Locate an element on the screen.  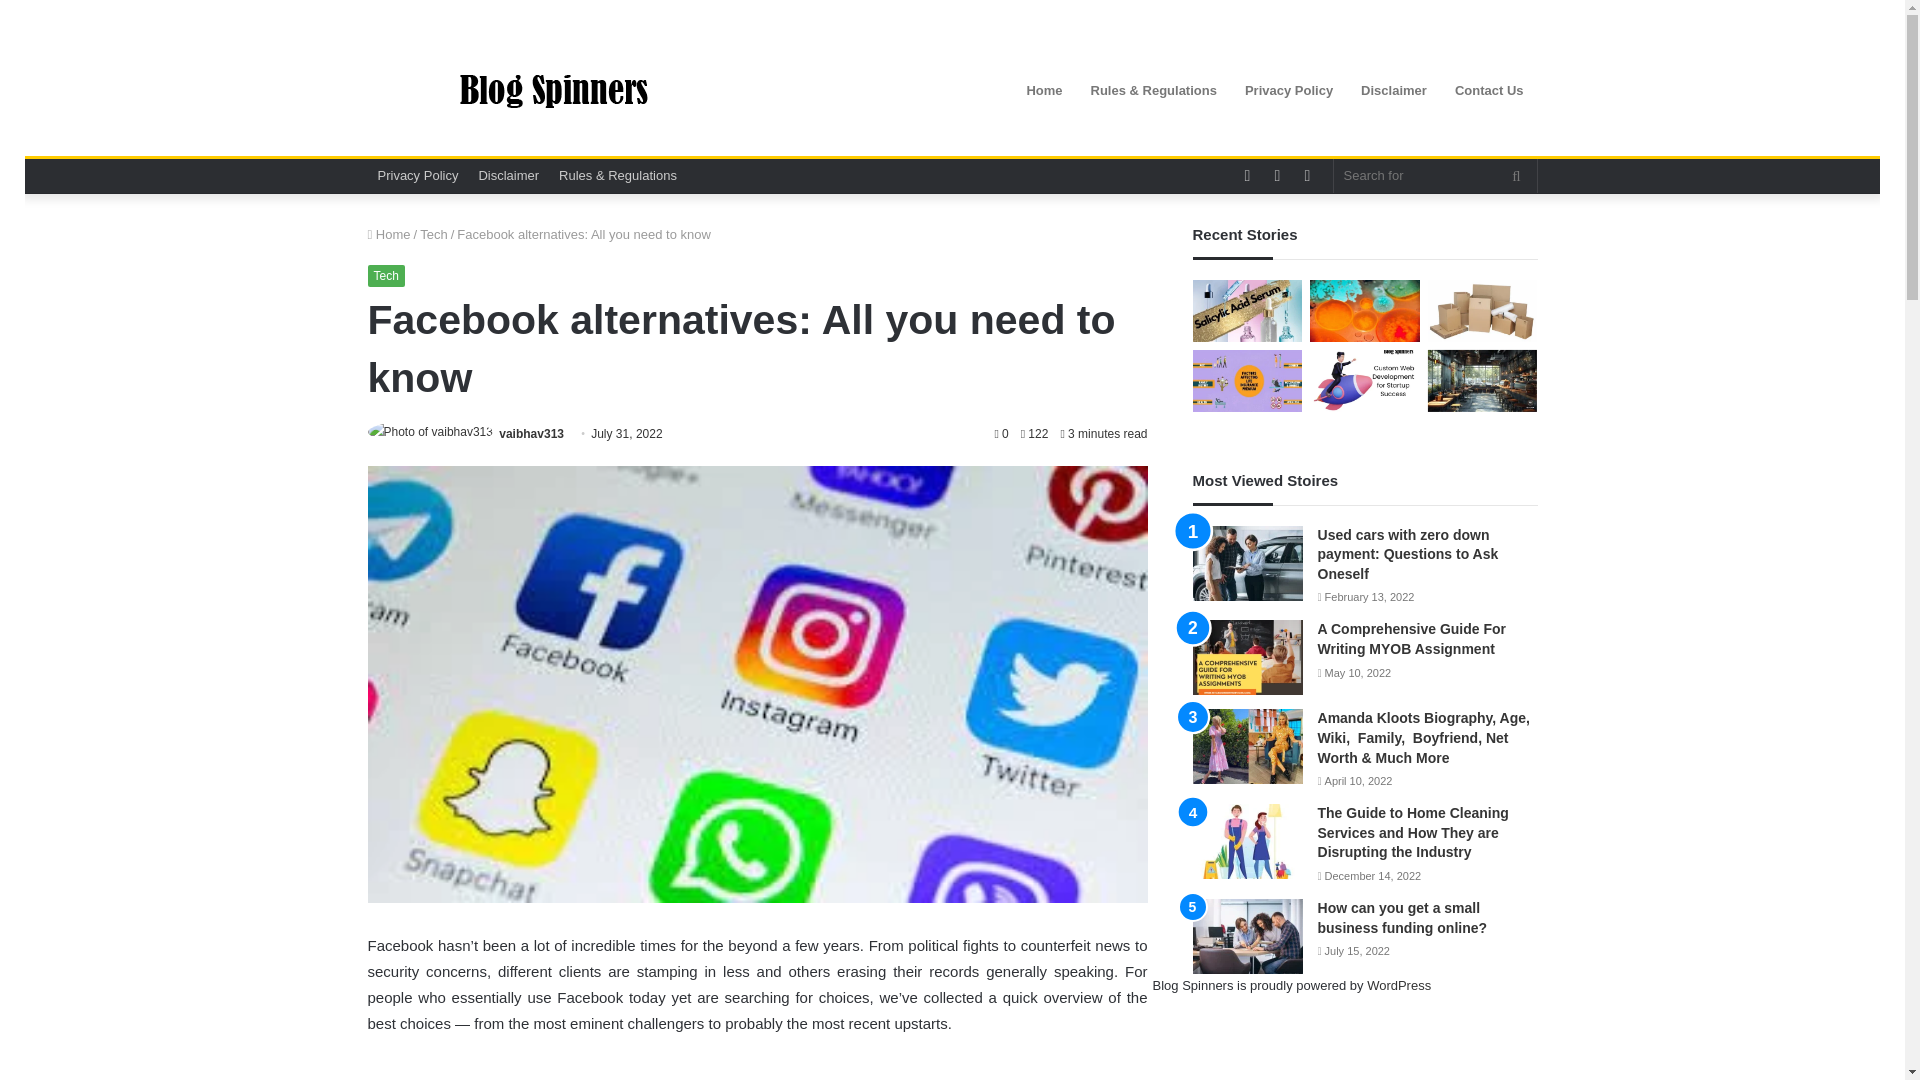
Search for is located at coordinates (1517, 175).